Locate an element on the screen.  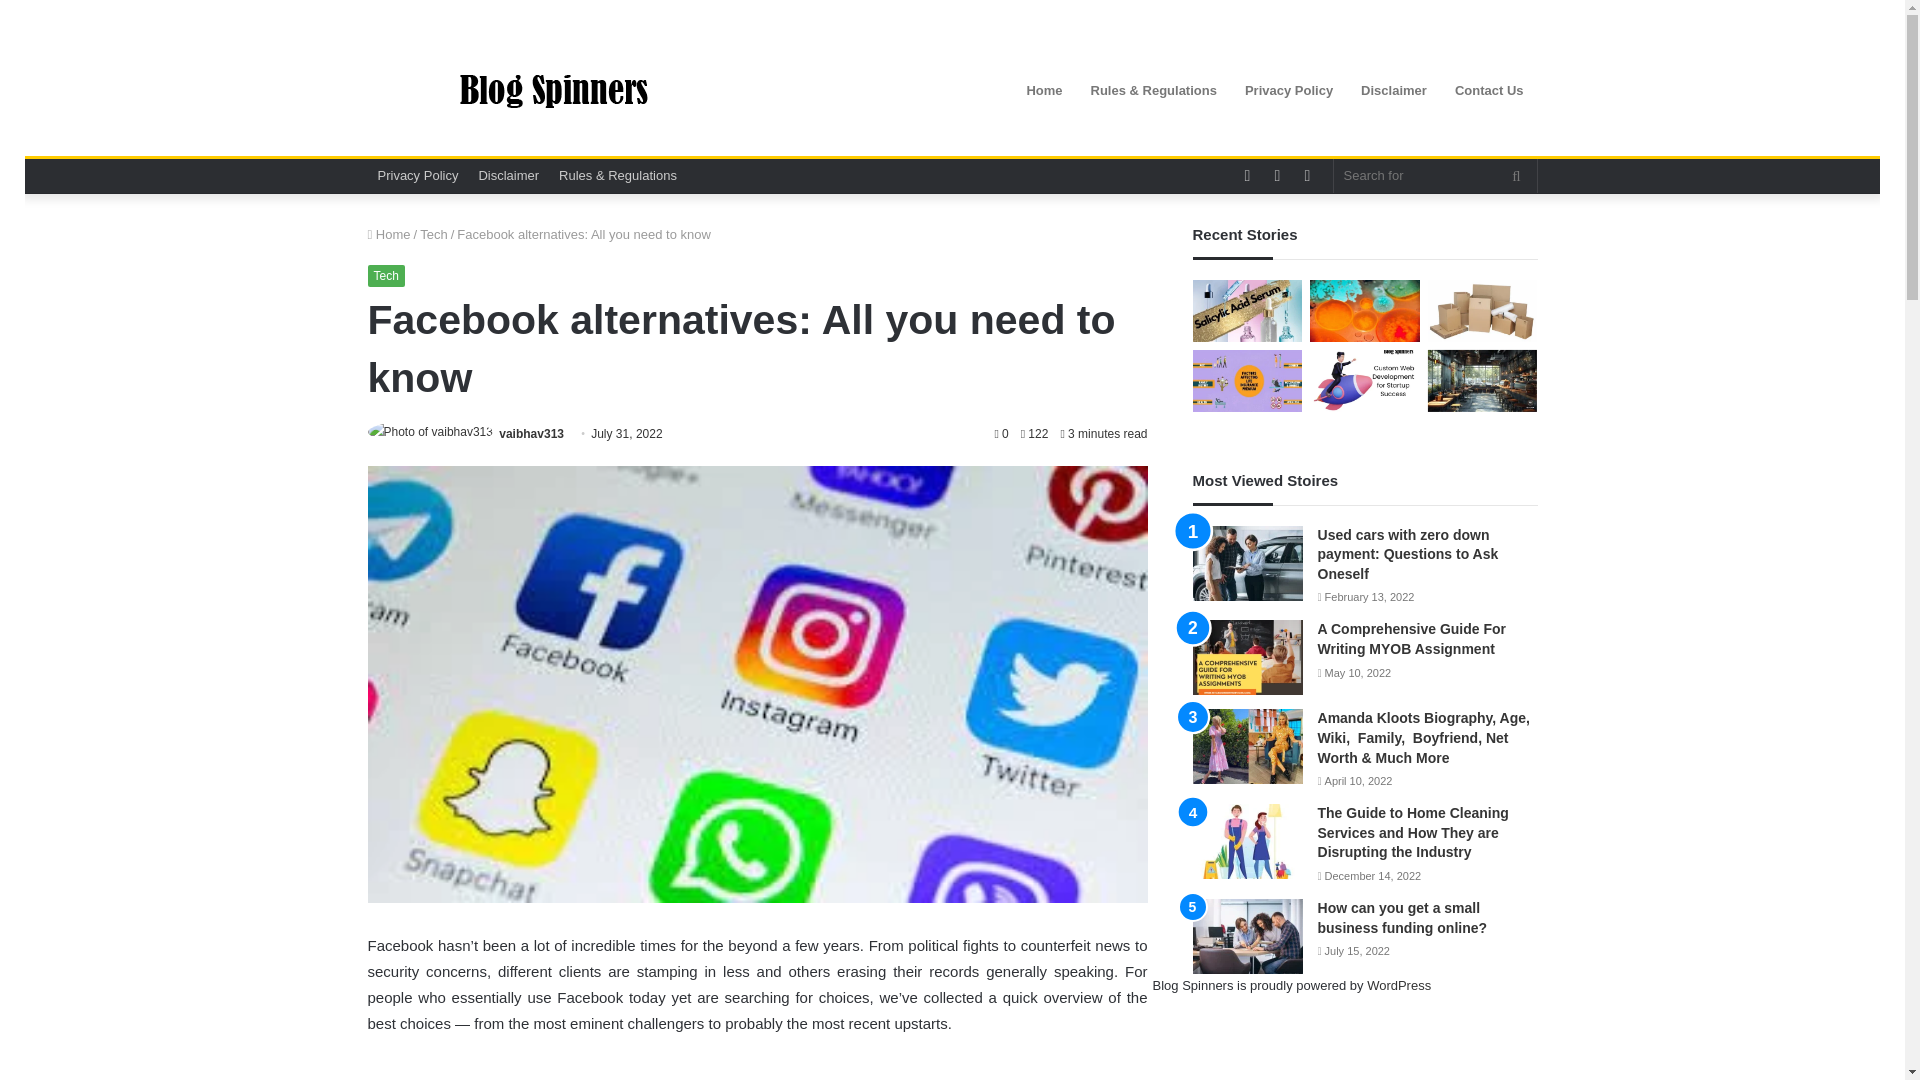
Search for is located at coordinates (1517, 175).